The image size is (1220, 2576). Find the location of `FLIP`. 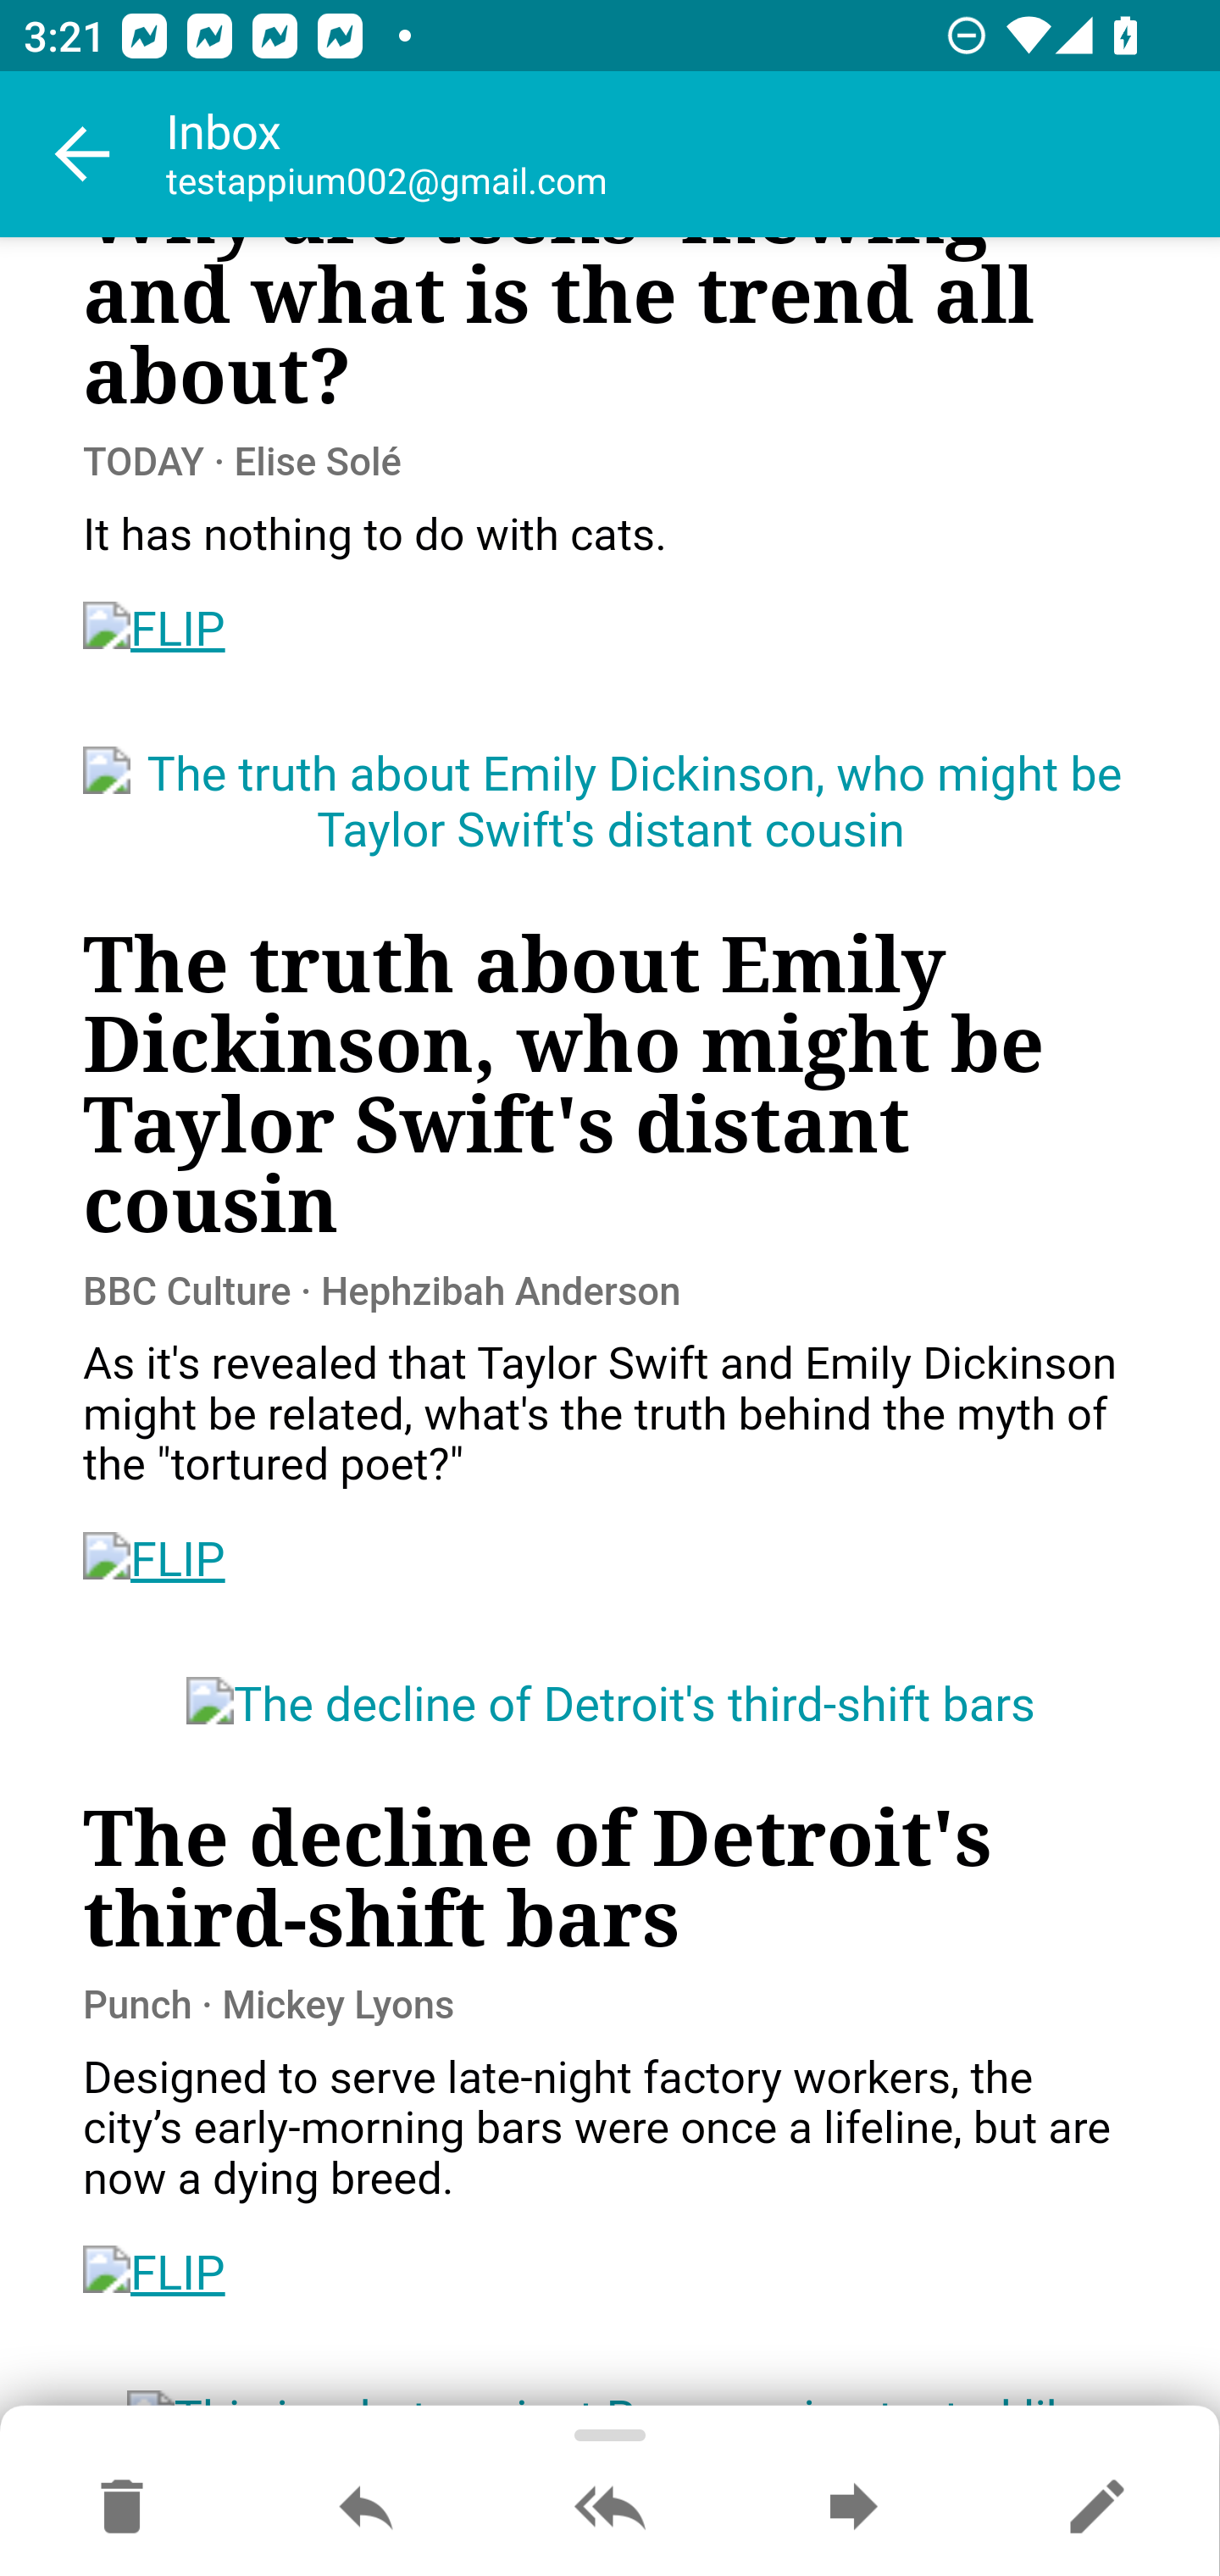

FLIP is located at coordinates (154, 2273).